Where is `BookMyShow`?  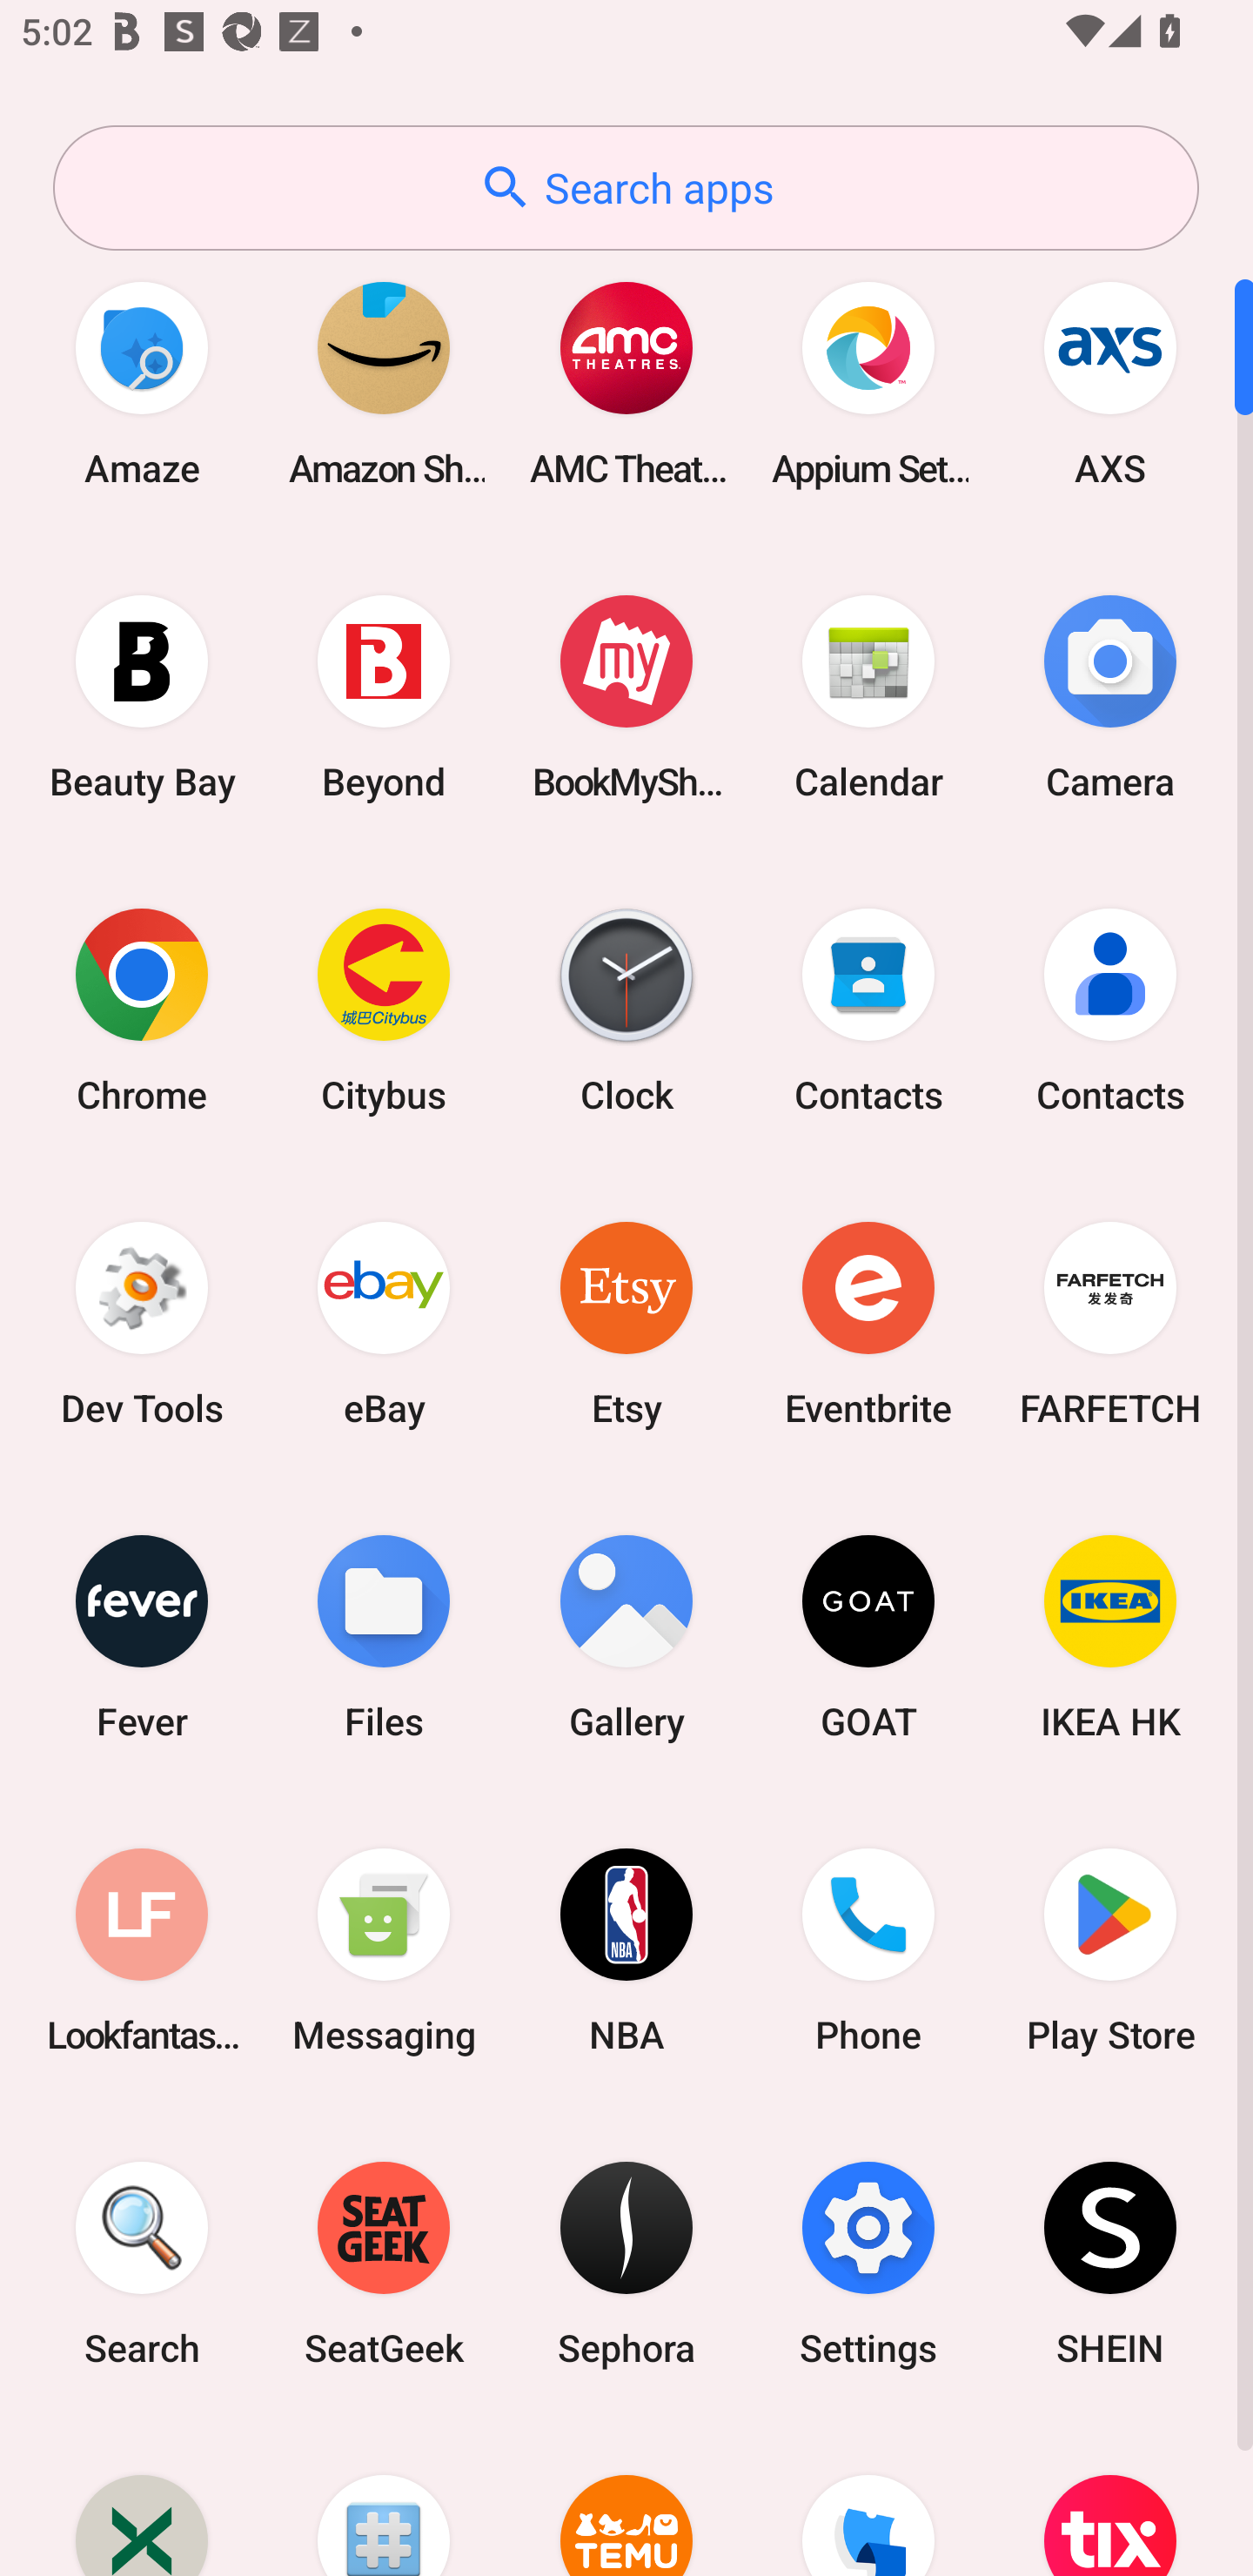 BookMyShow is located at coordinates (626, 696).